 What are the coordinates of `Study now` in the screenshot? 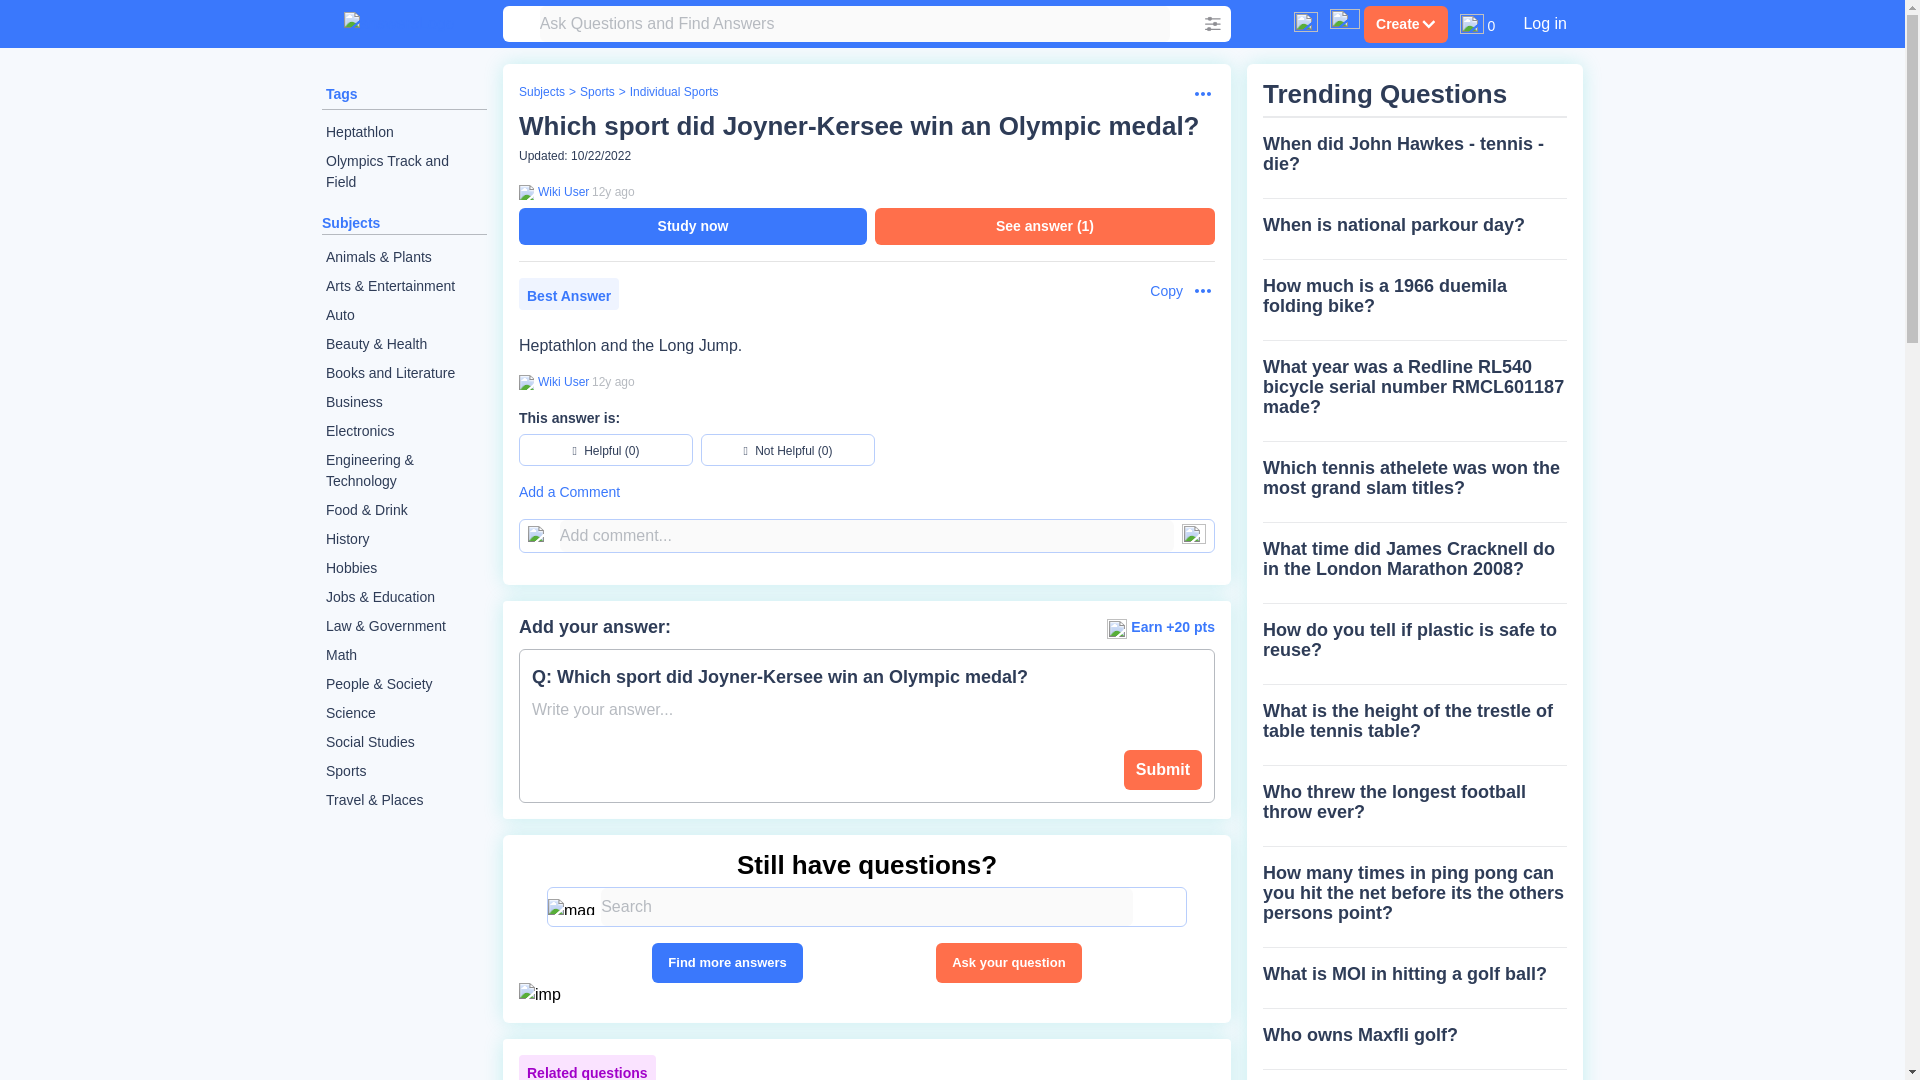 It's located at (692, 226).